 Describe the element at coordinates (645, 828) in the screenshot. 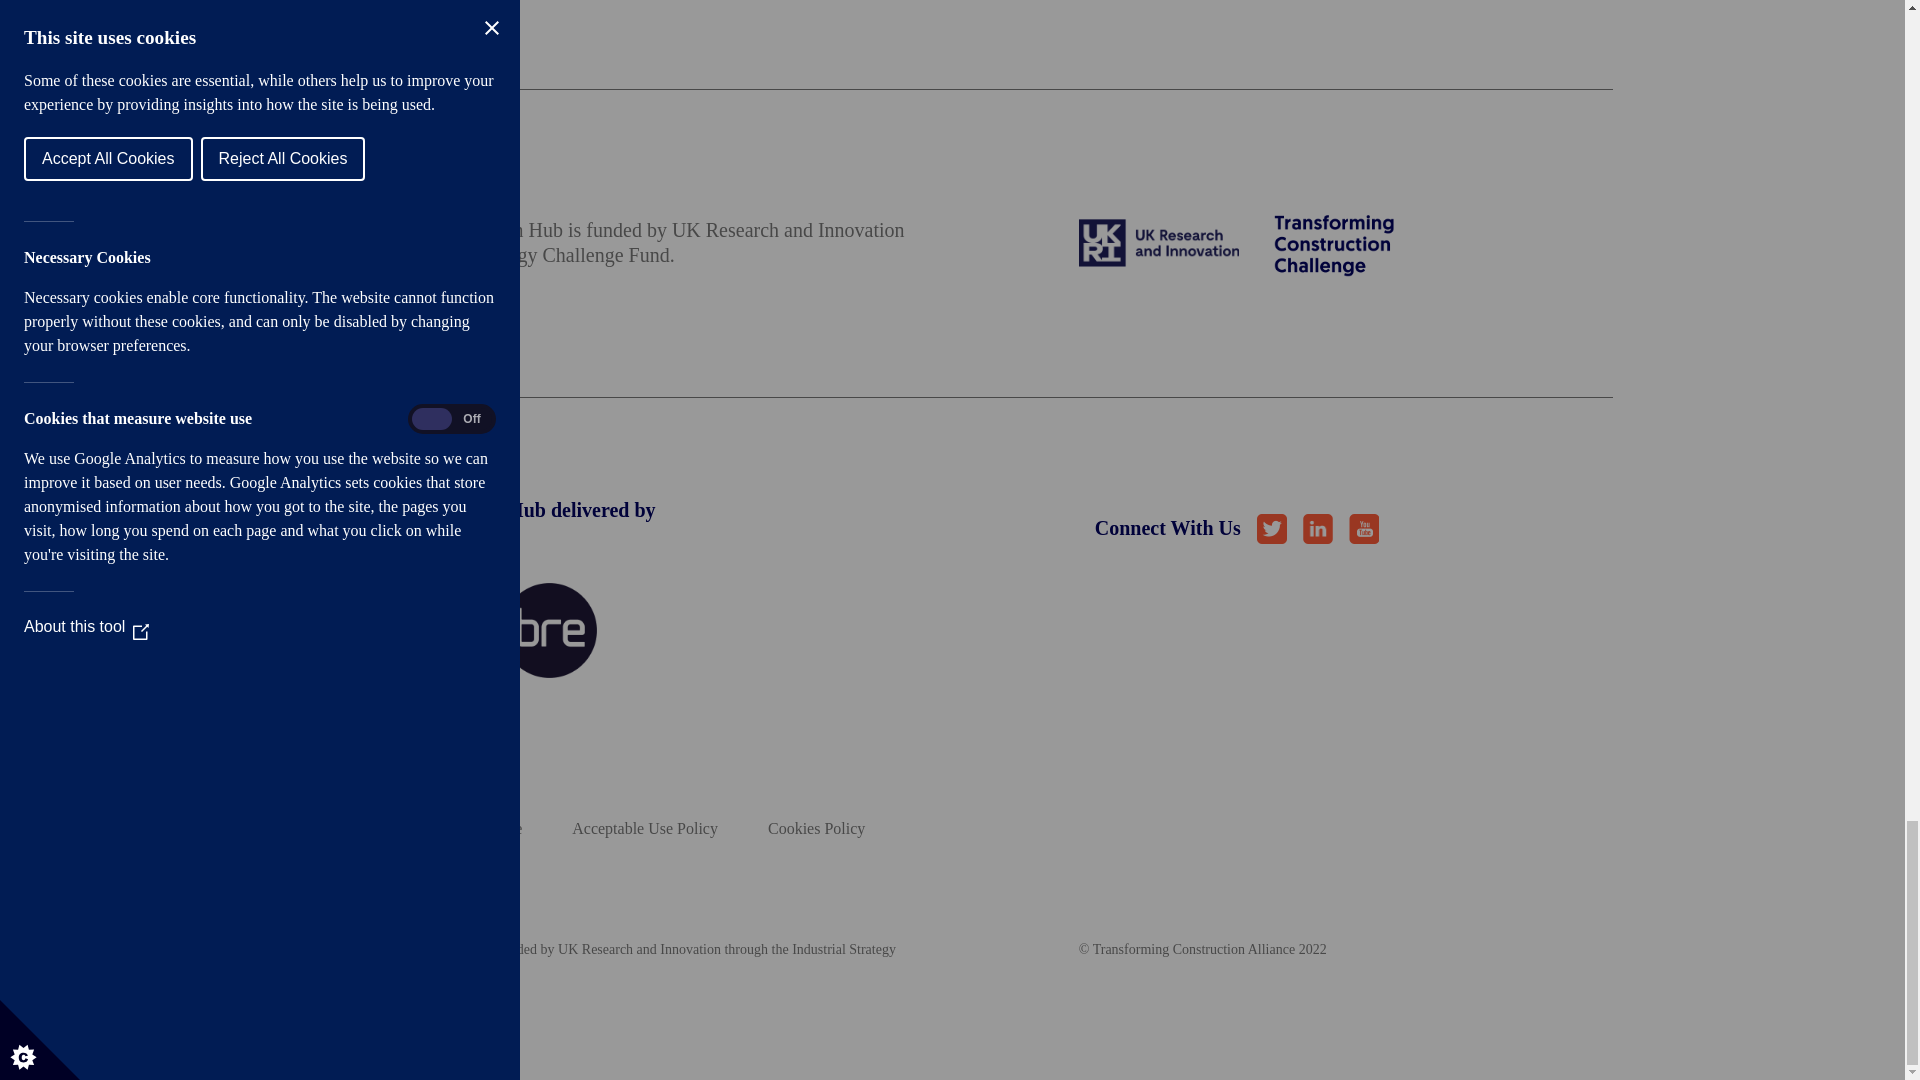

I see `Acceptable Use Policy` at that location.